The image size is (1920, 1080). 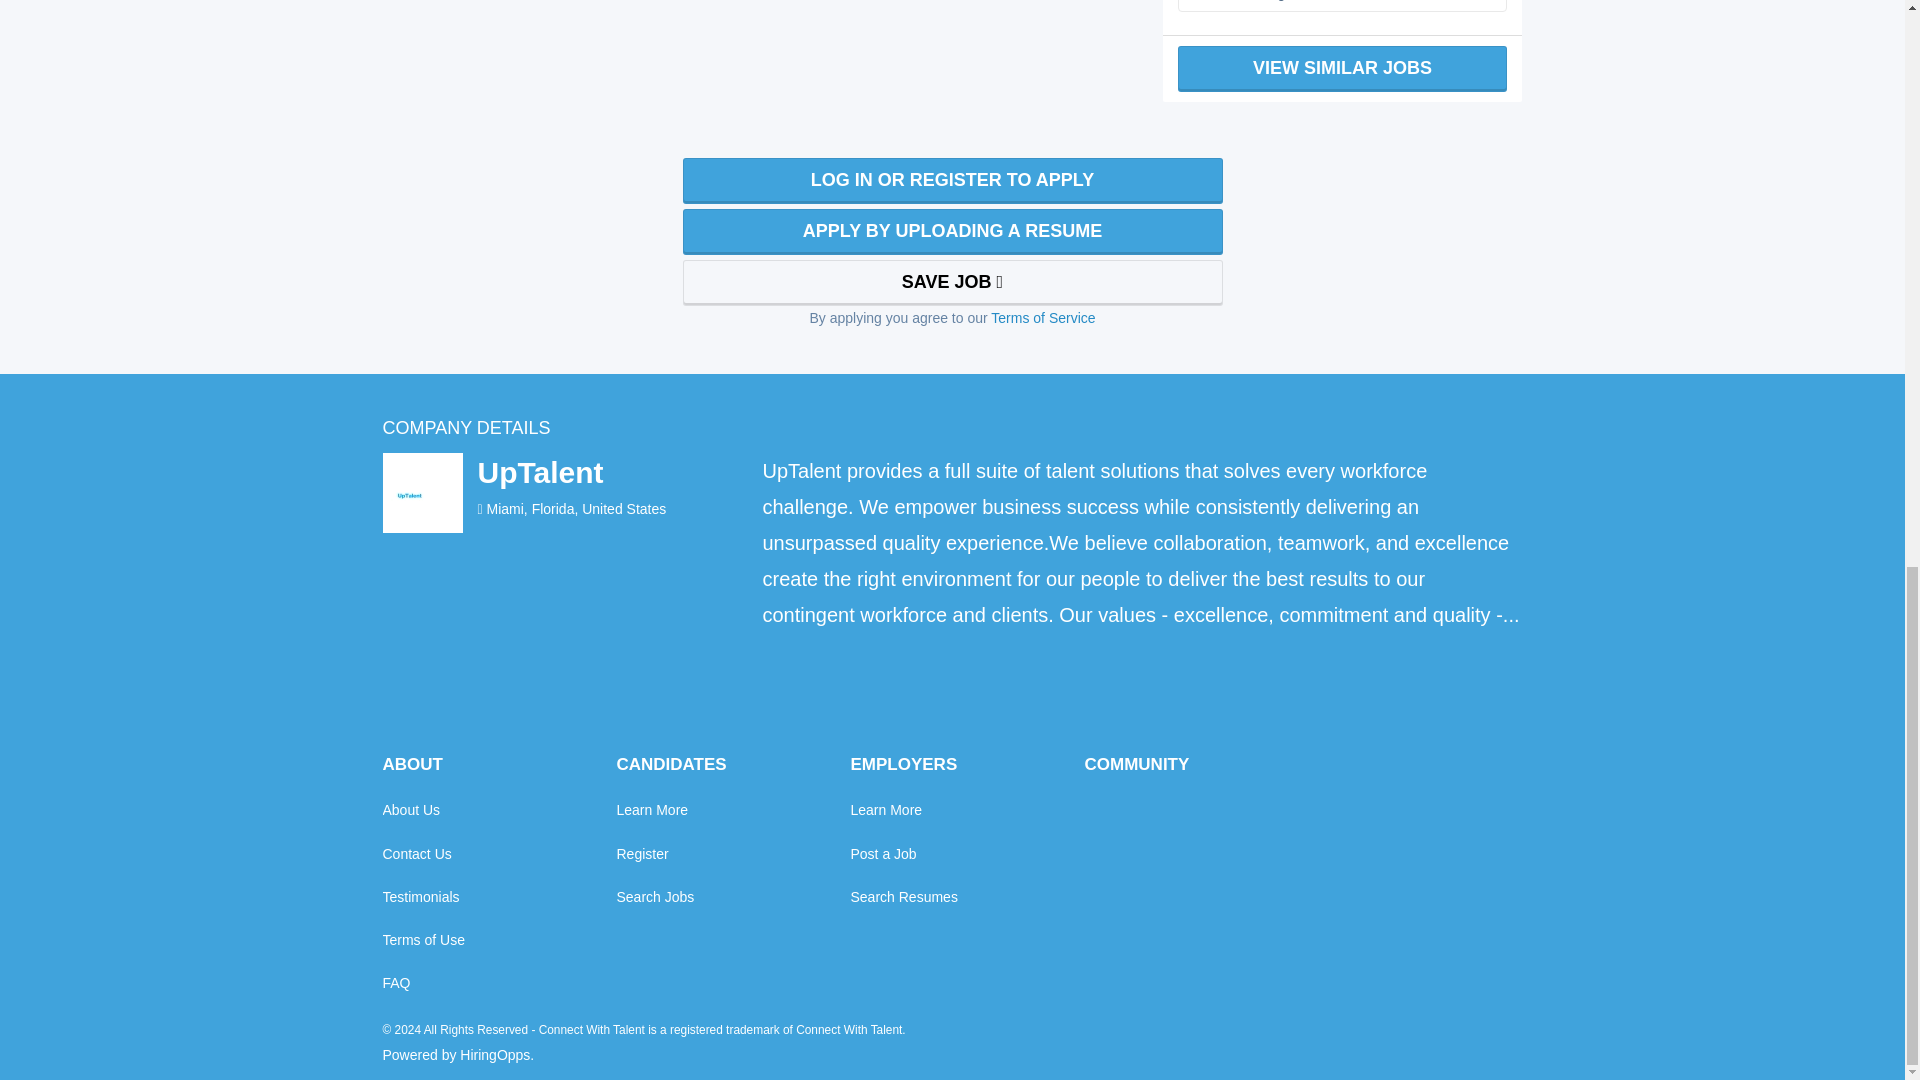 I want to click on Testimonials, so click(x=420, y=896).